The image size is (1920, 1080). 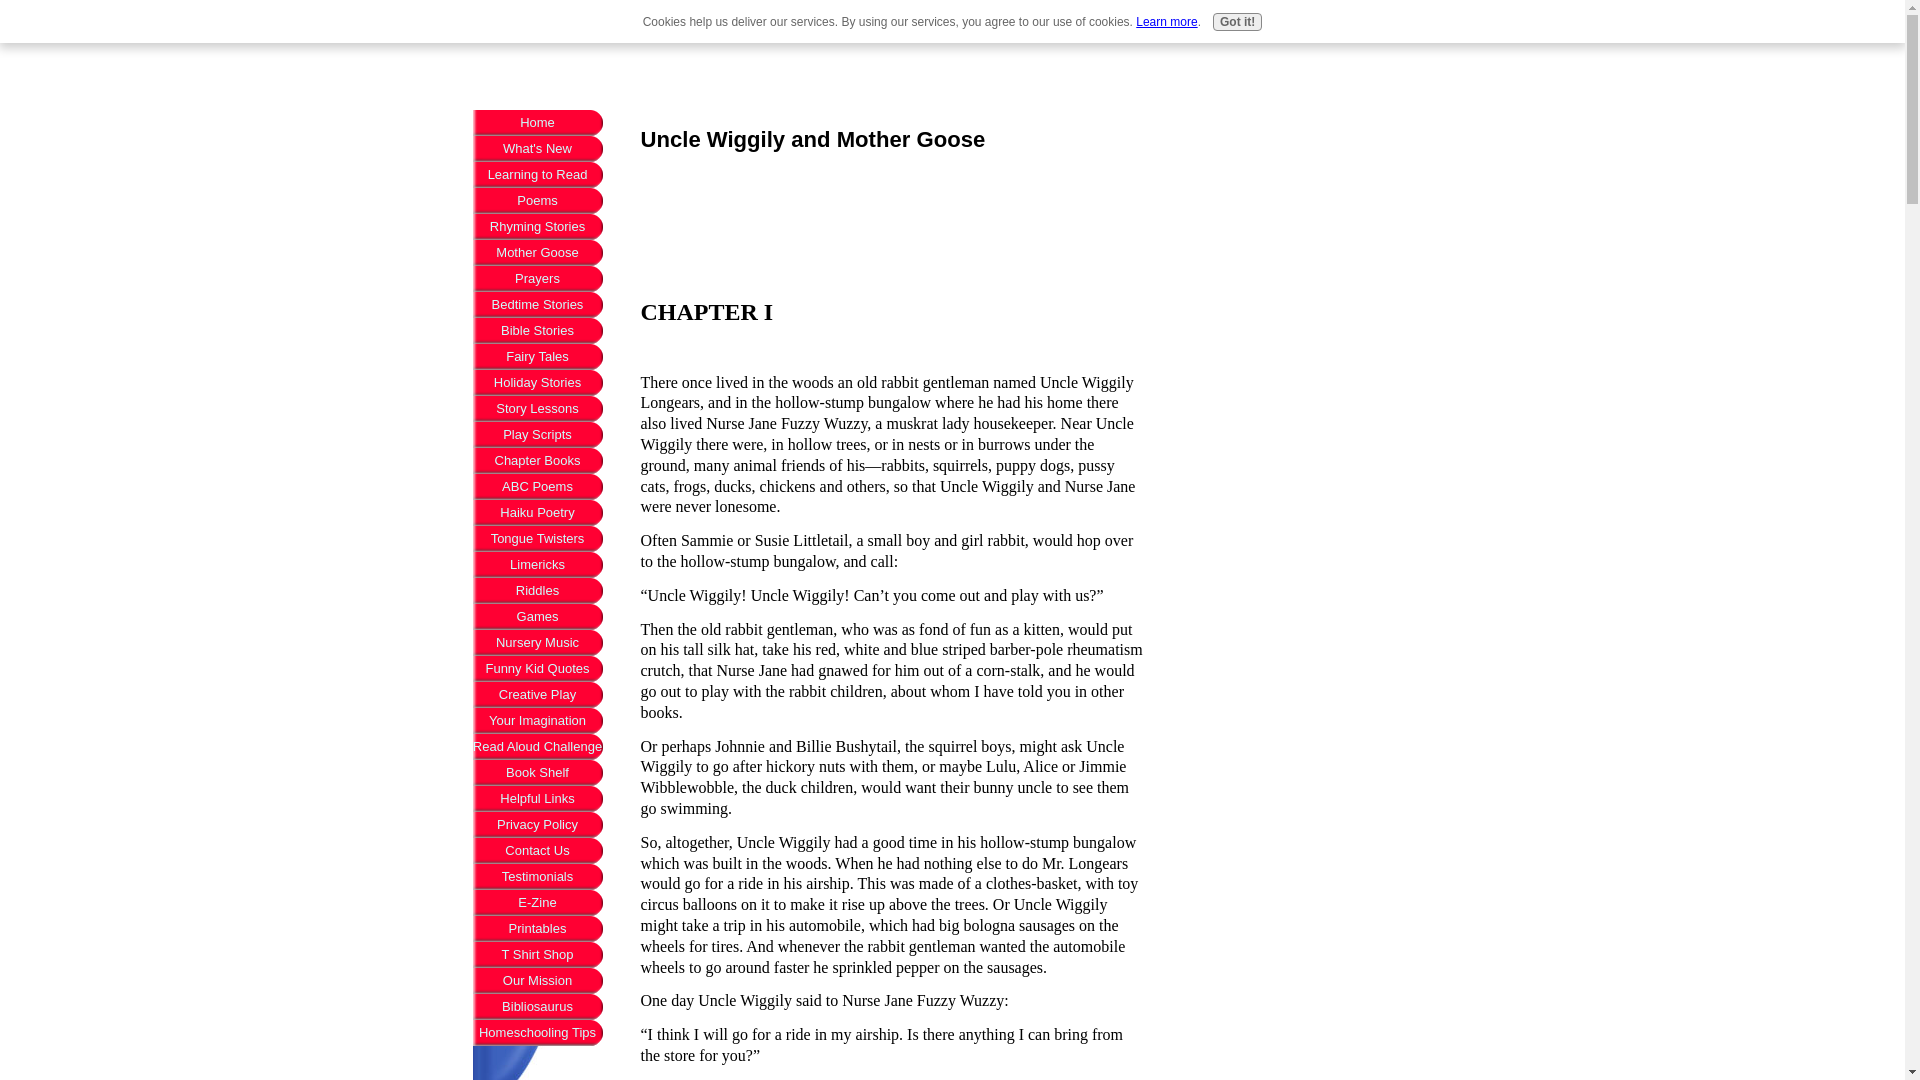 I want to click on Games, so click(x=537, y=616).